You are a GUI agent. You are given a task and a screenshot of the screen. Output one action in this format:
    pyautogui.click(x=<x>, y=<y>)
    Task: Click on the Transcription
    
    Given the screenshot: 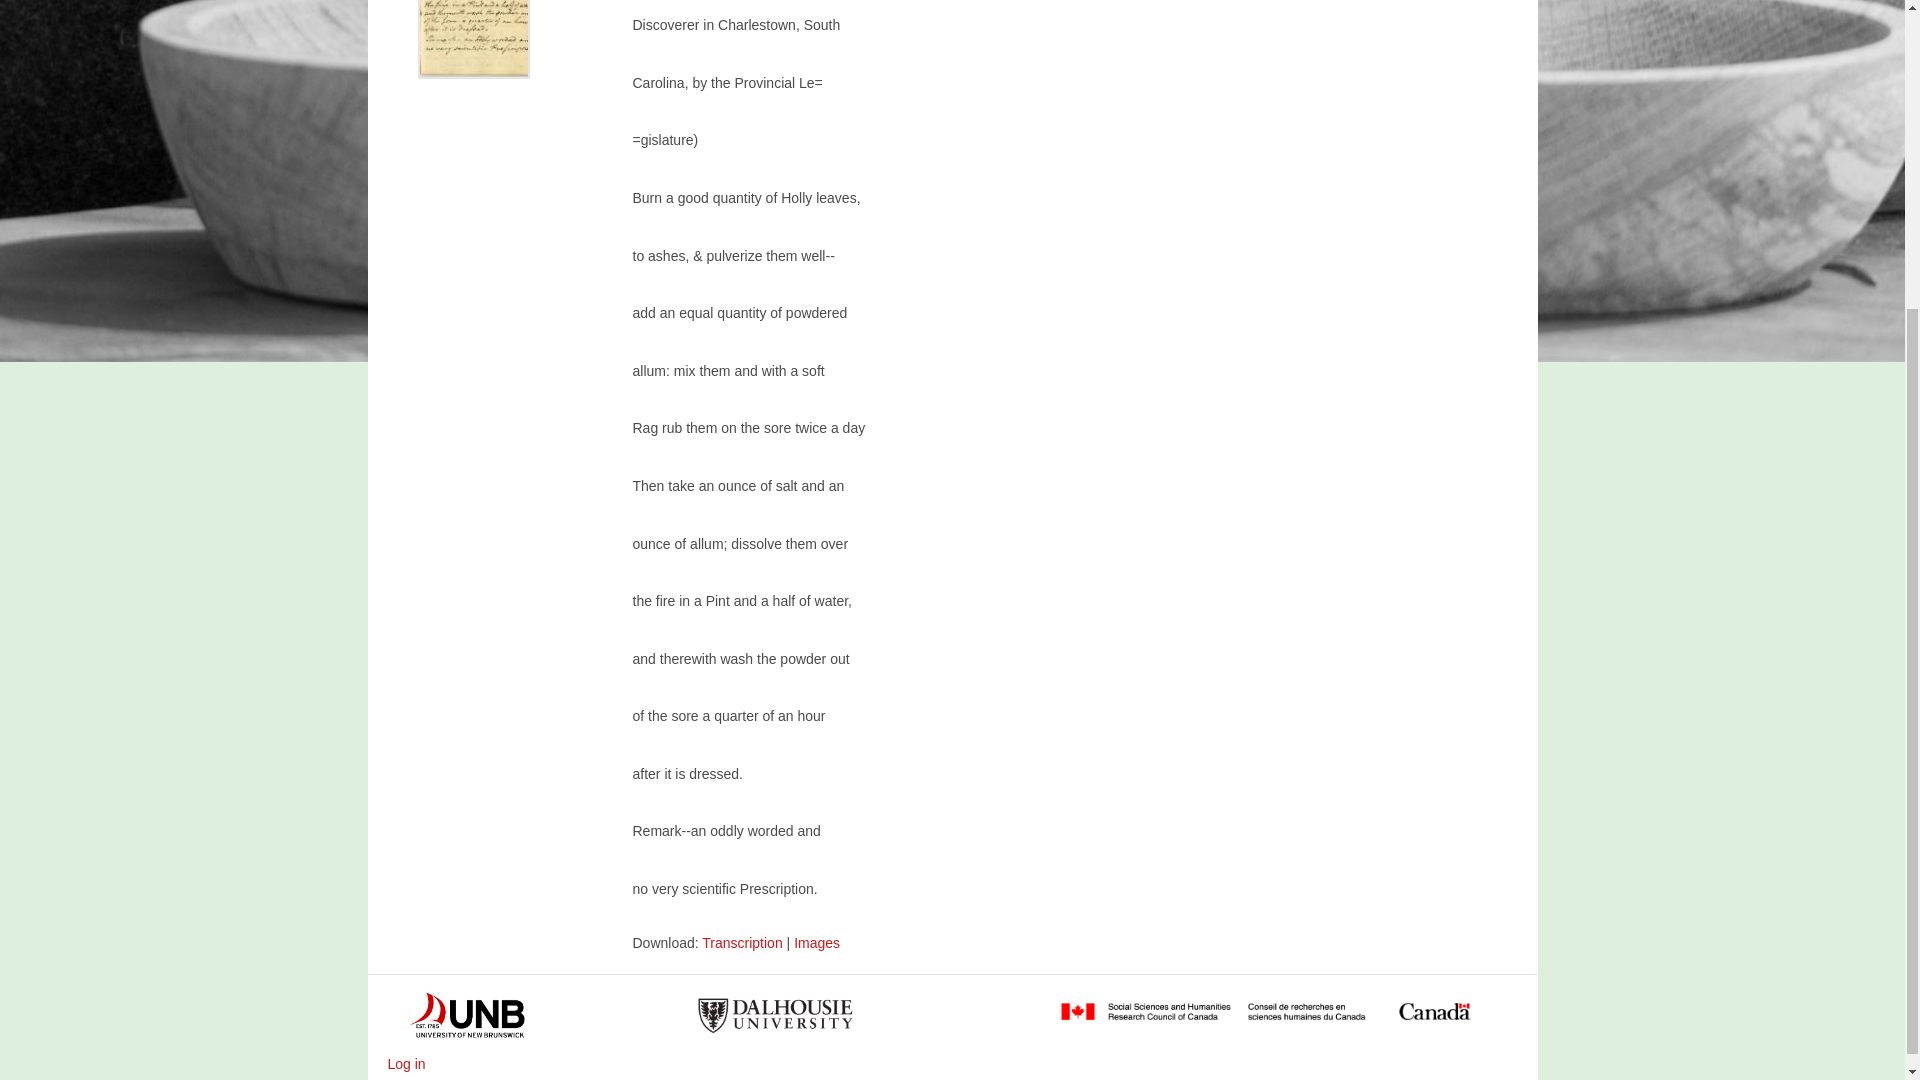 What is the action you would take?
    pyautogui.click(x=744, y=943)
    